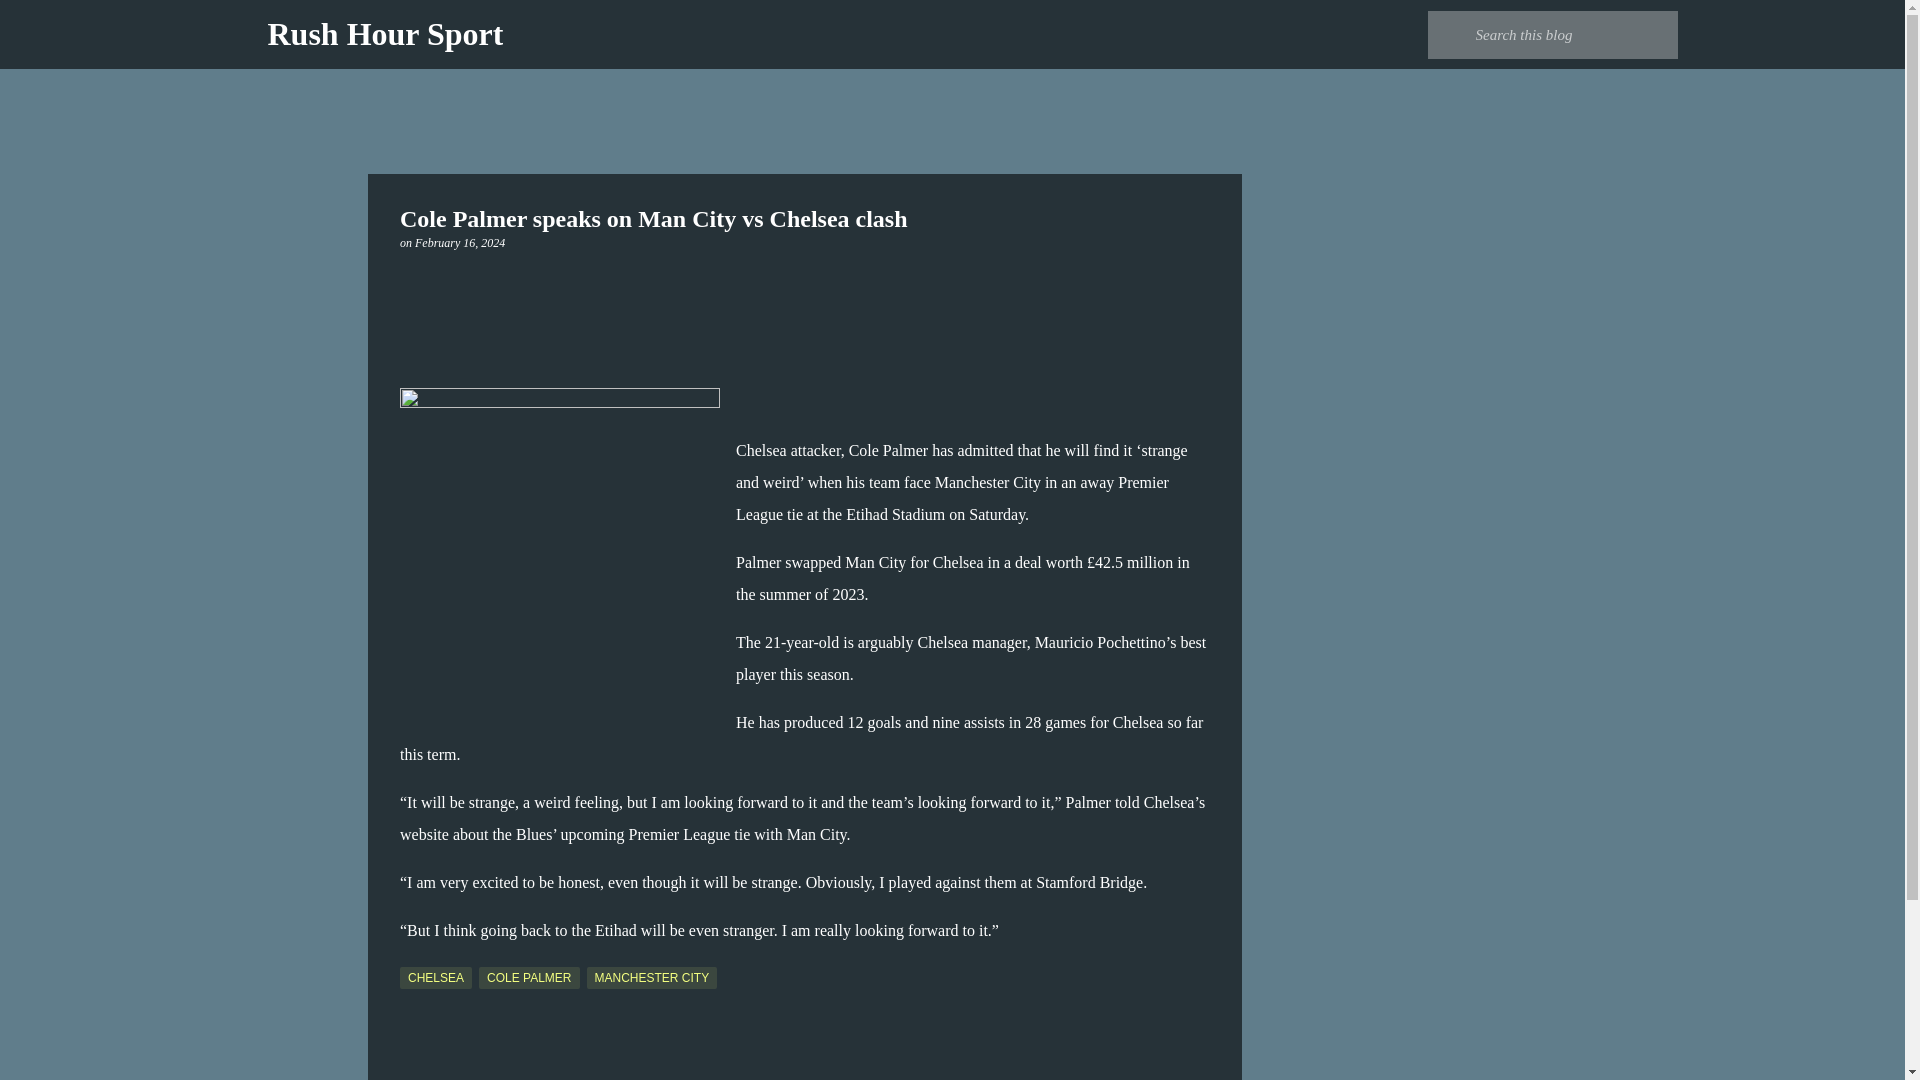 The image size is (1920, 1080). I want to click on MANCHESTER CITY, so click(650, 978).